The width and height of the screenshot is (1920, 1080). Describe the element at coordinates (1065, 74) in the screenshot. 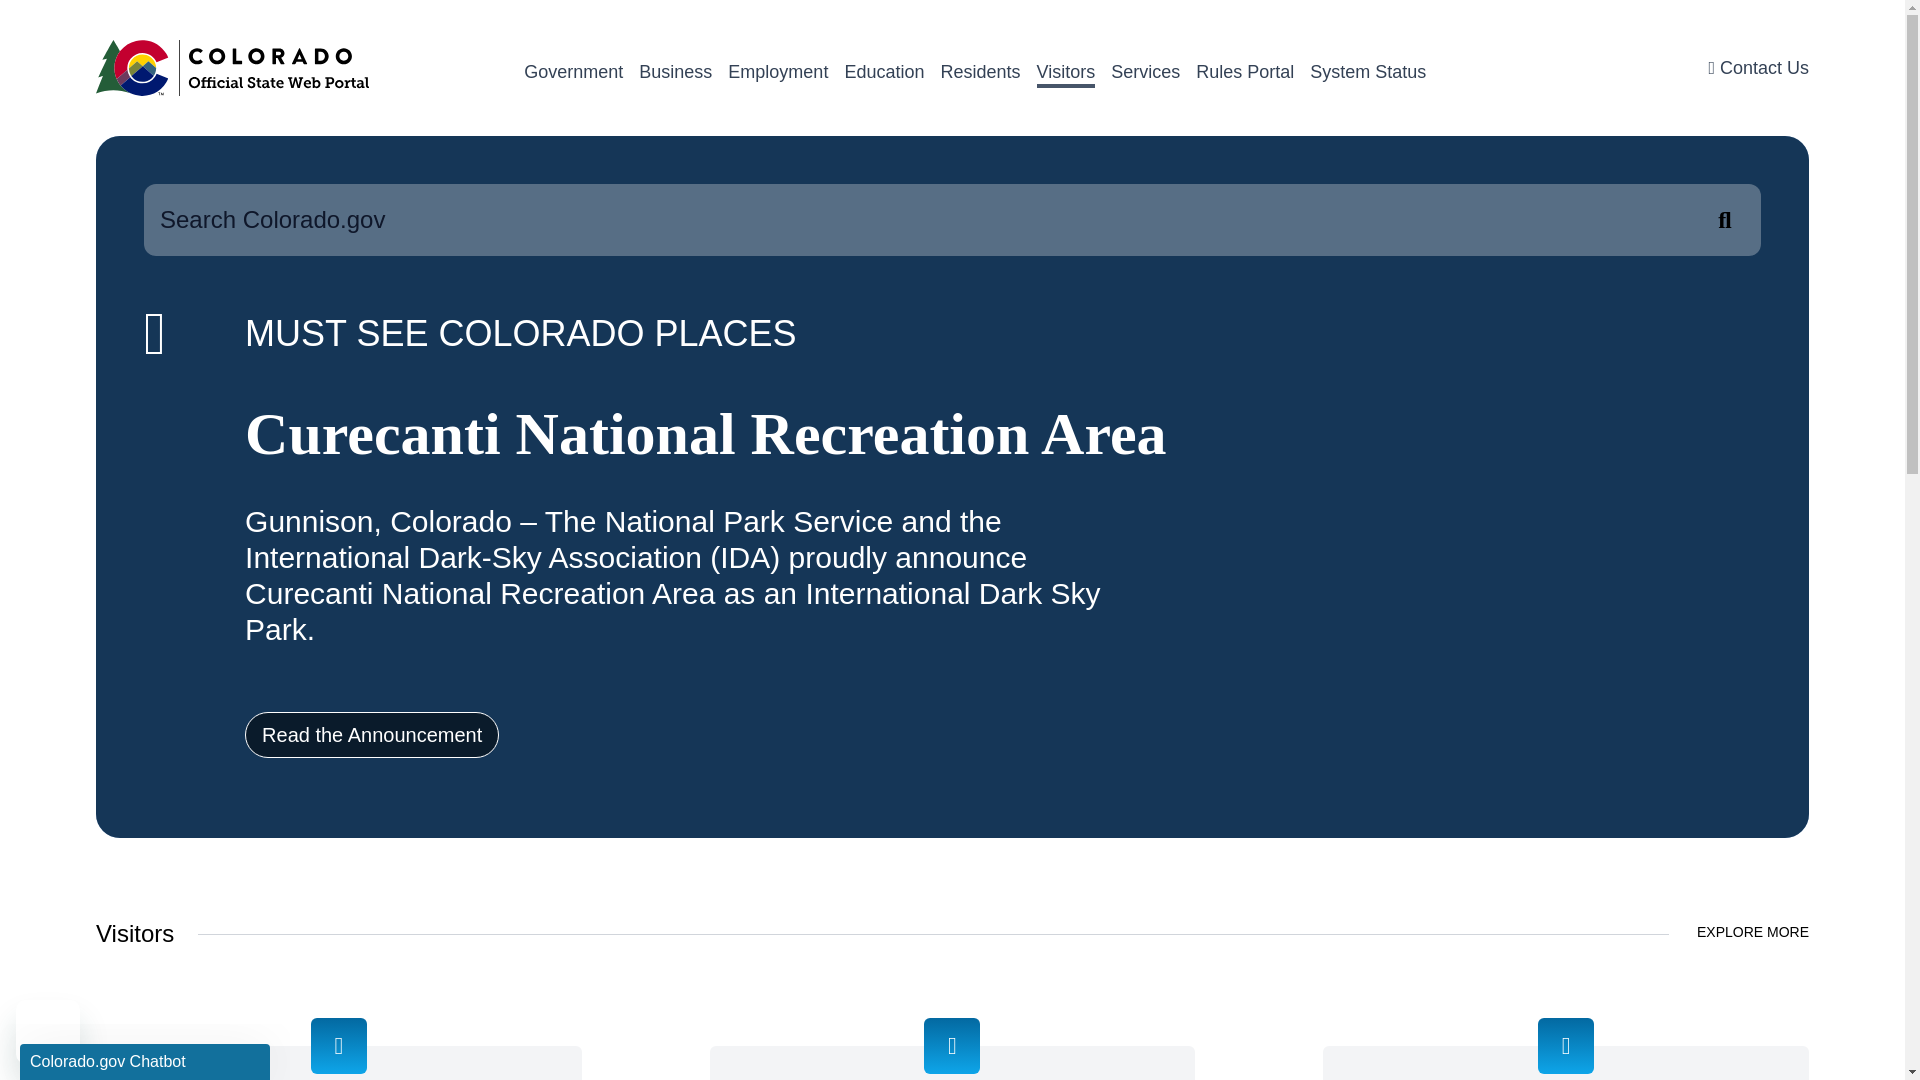

I see `Visitors` at that location.